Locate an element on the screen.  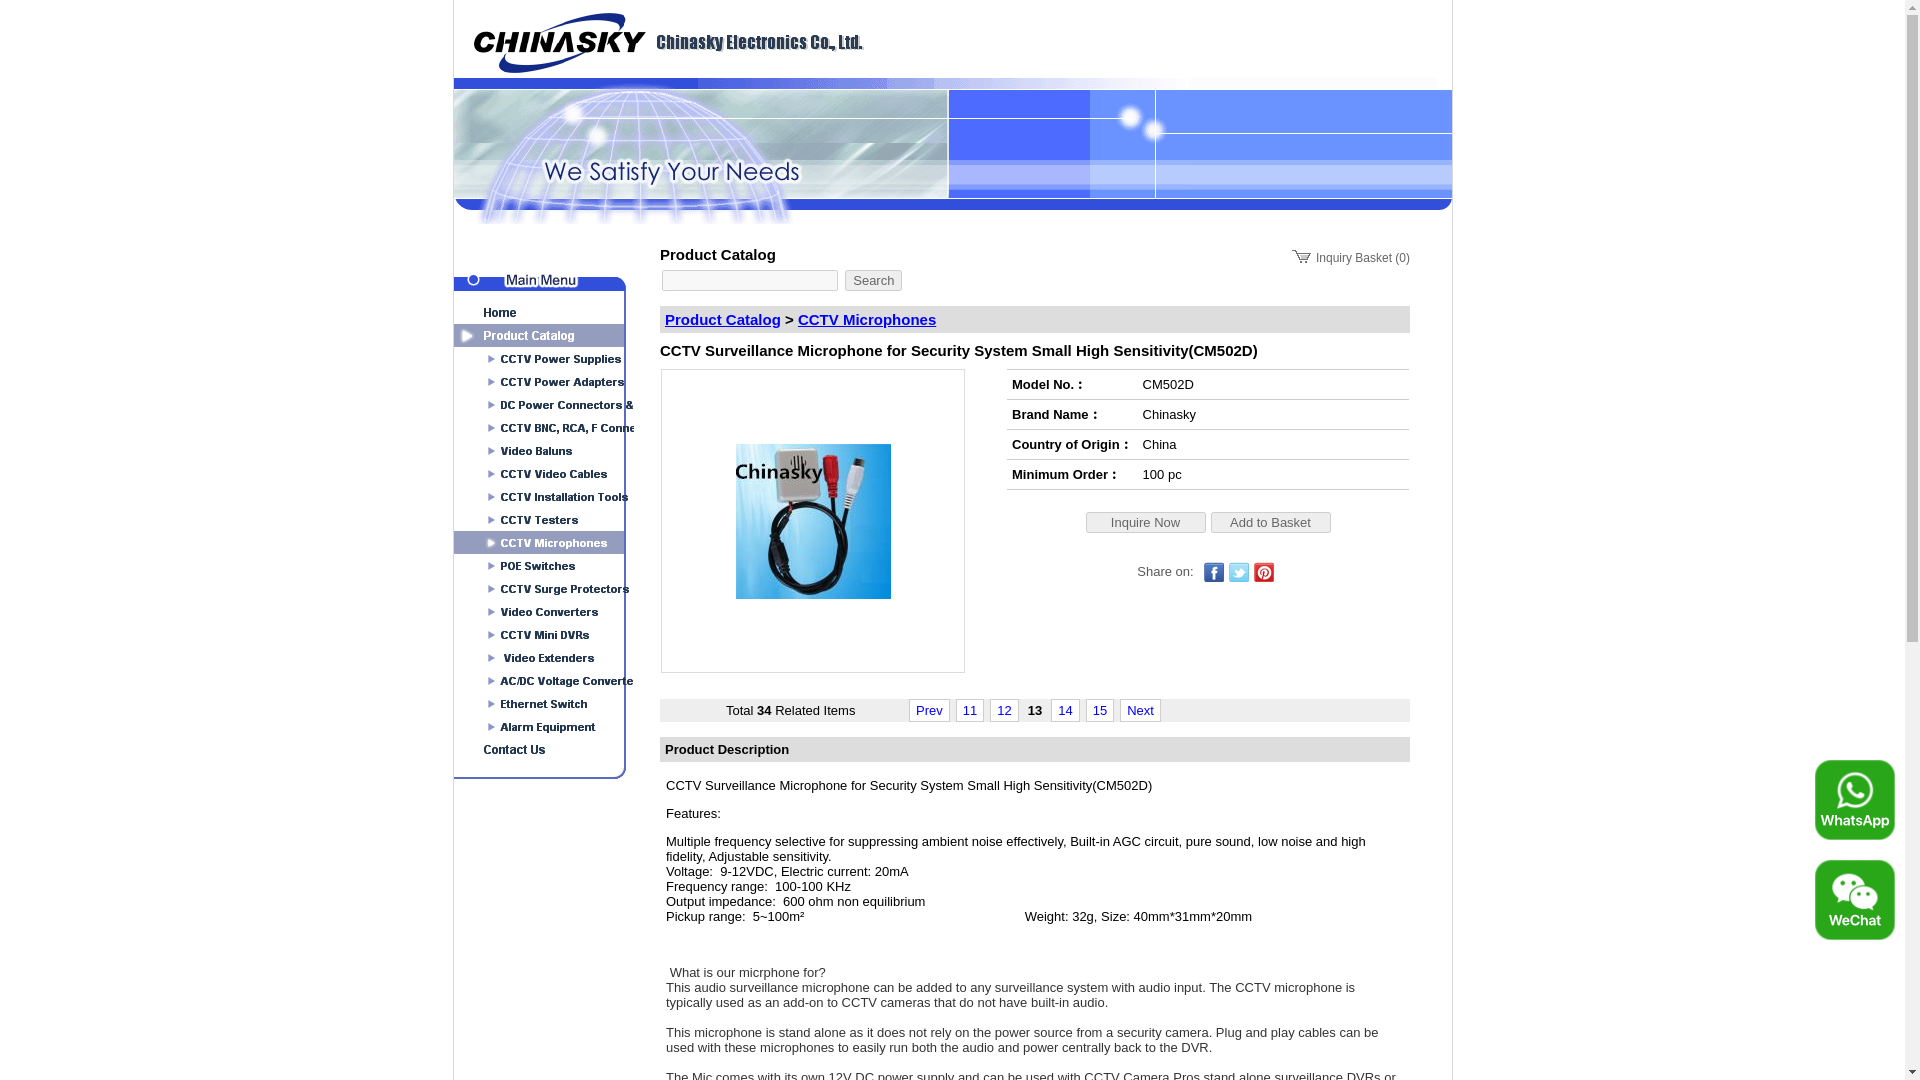
Facebook is located at coordinates (1214, 572).